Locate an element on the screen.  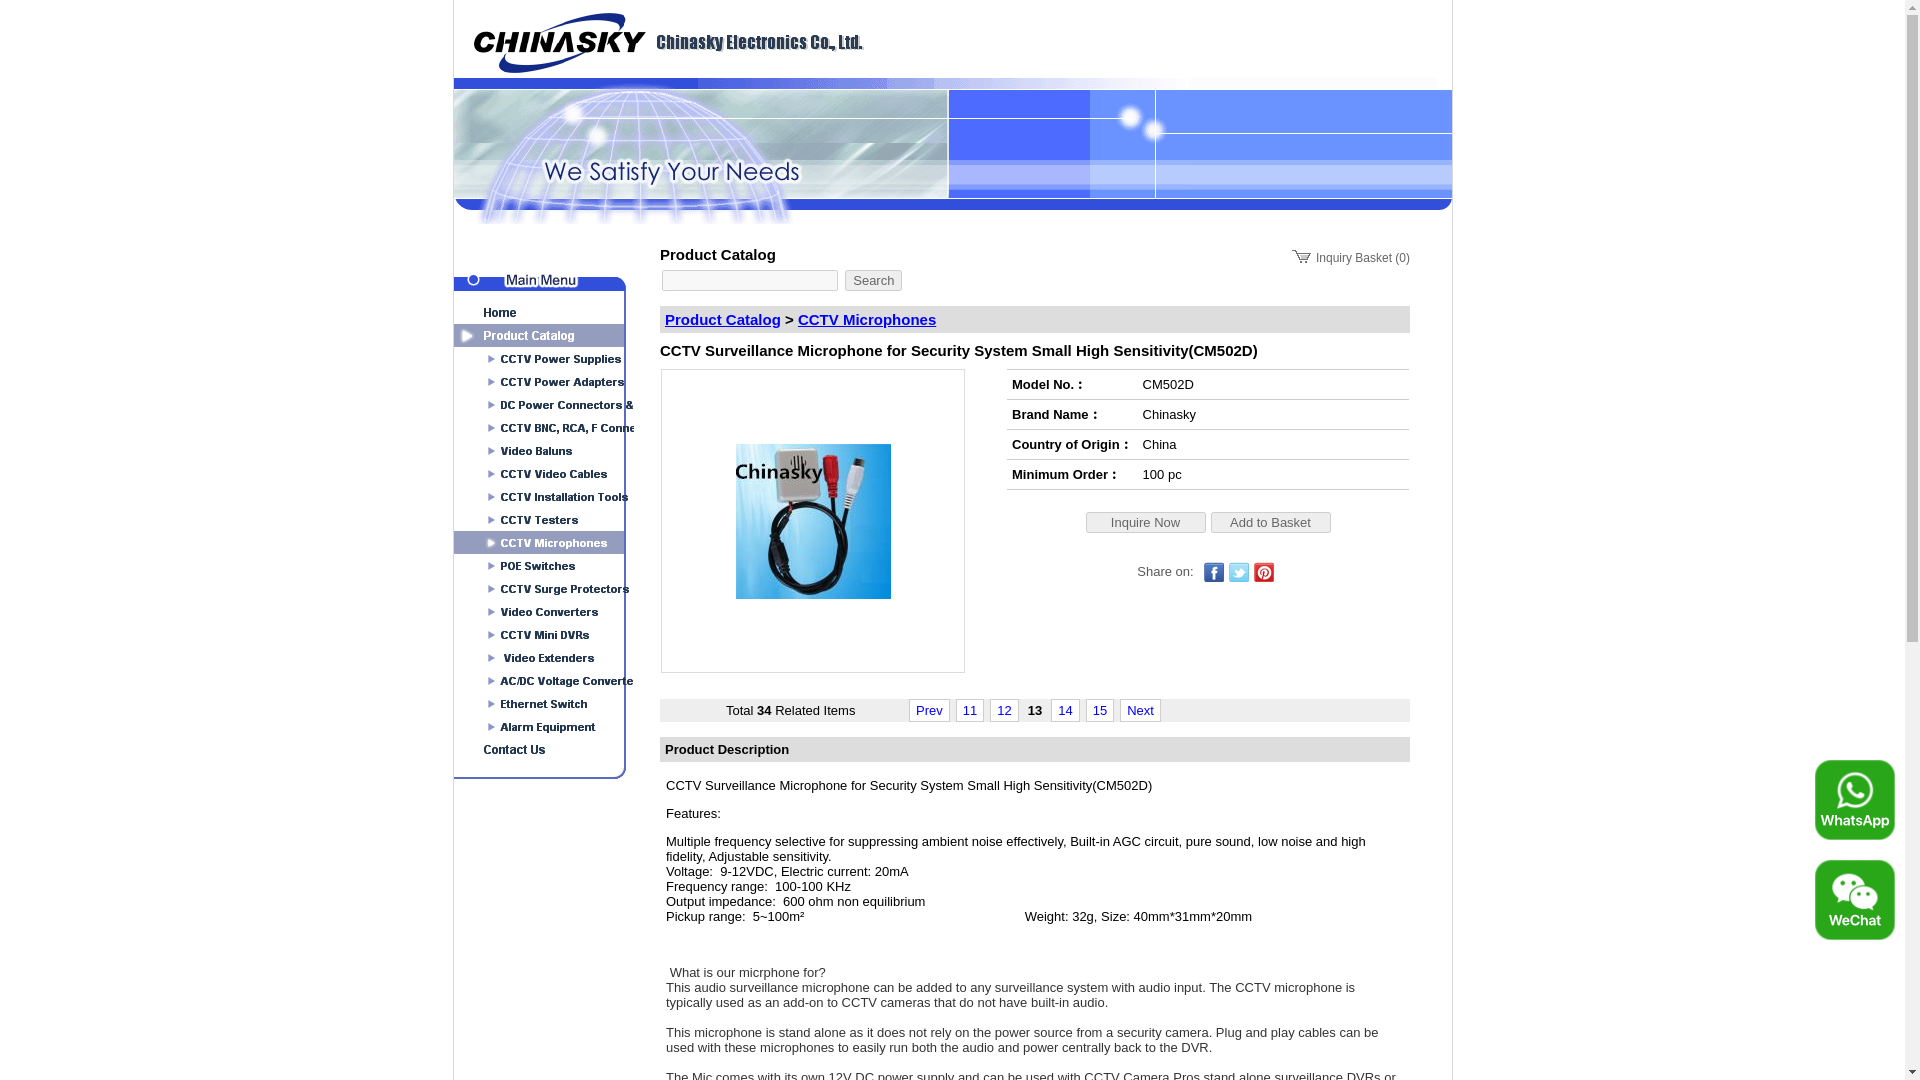
Facebook is located at coordinates (1214, 572).